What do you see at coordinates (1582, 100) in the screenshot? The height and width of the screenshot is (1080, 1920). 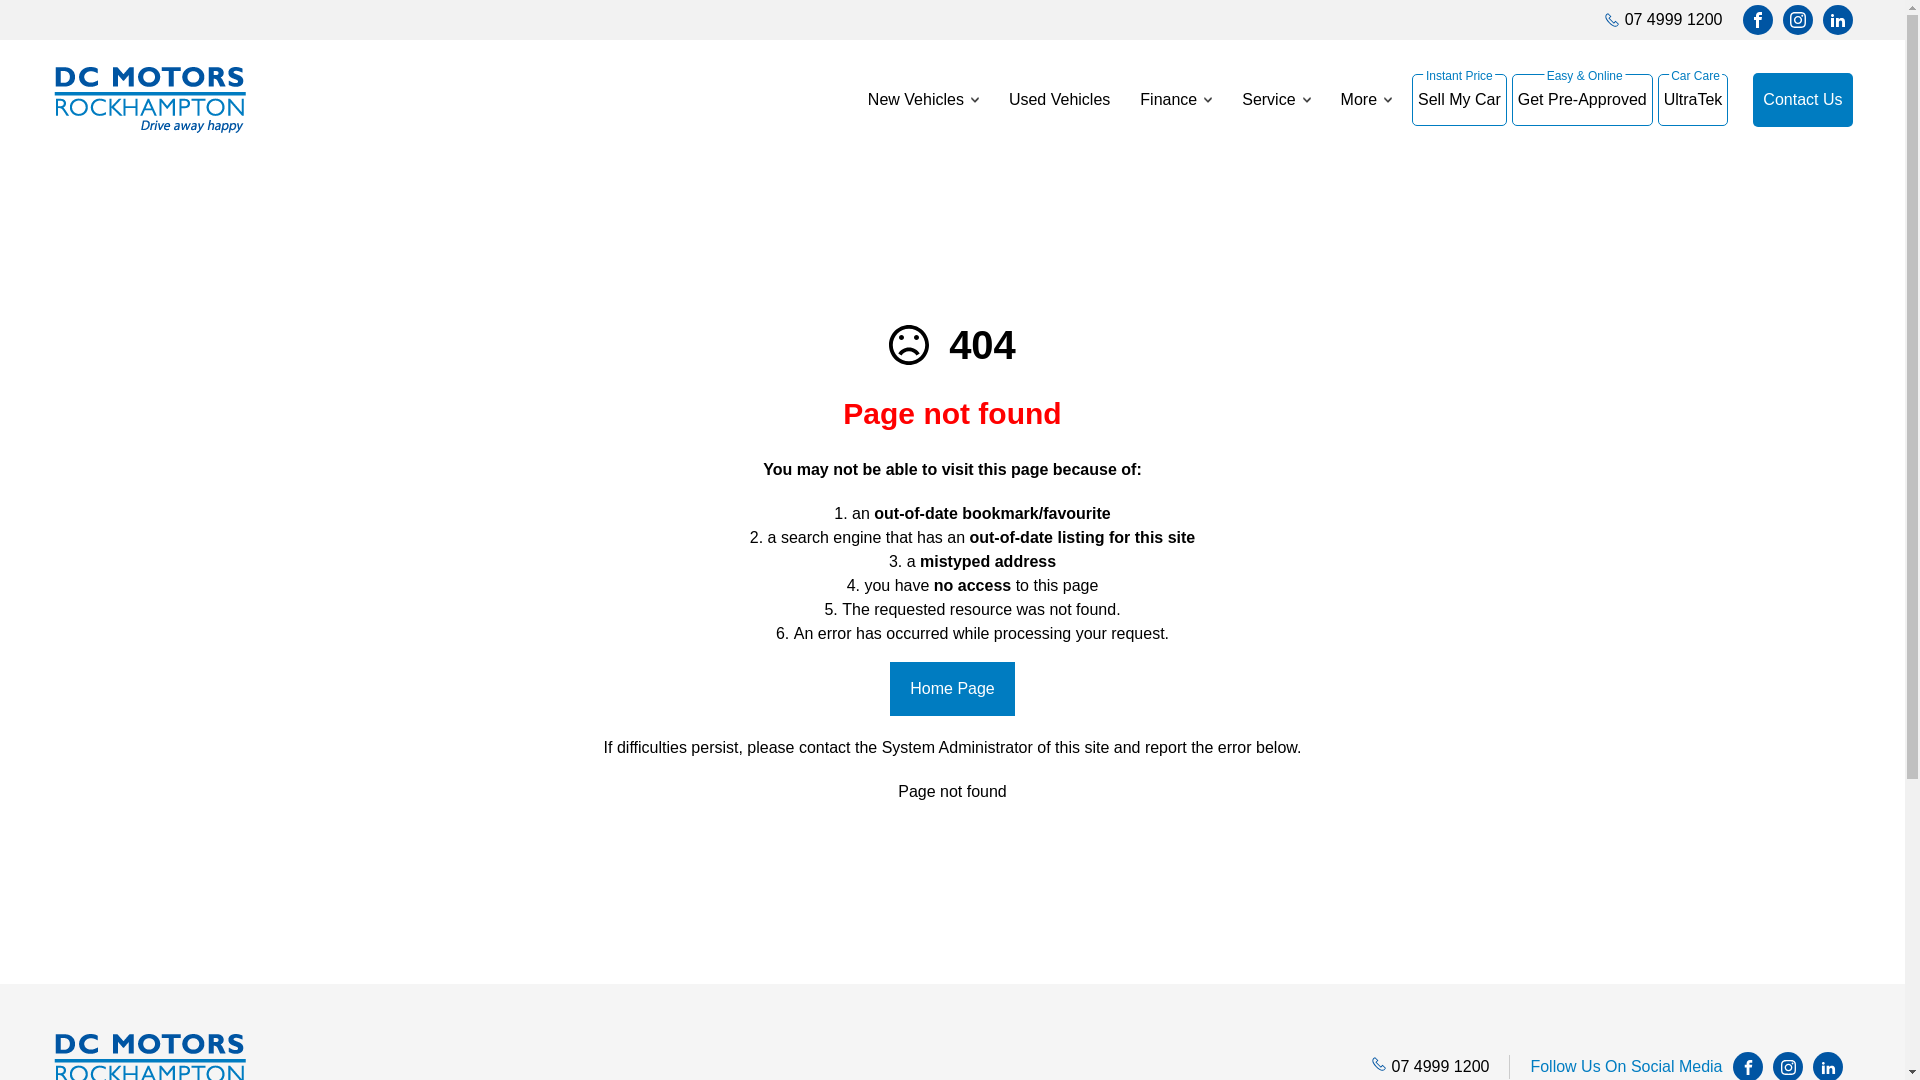 I see `Get Pre-Approved` at bounding box center [1582, 100].